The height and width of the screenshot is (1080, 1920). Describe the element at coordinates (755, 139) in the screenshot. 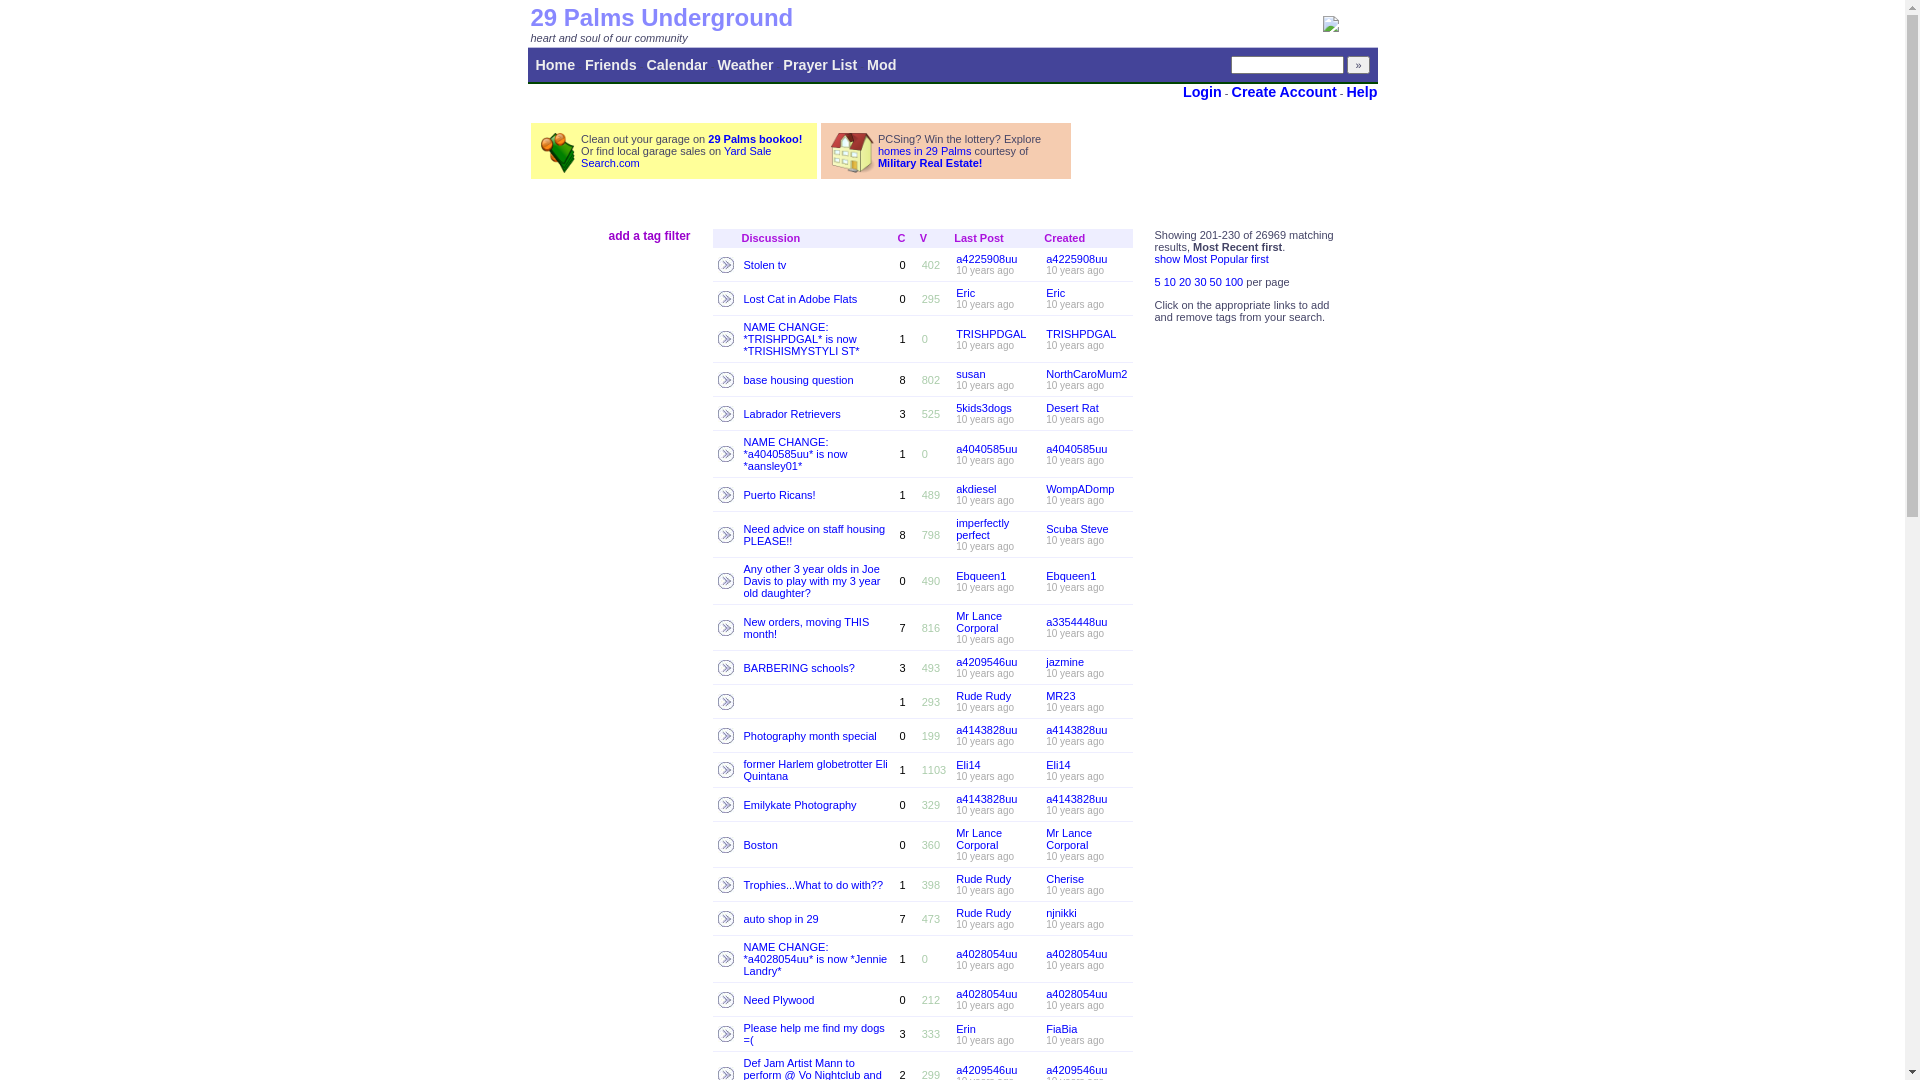

I see `29 Palms bookoo!` at that location.